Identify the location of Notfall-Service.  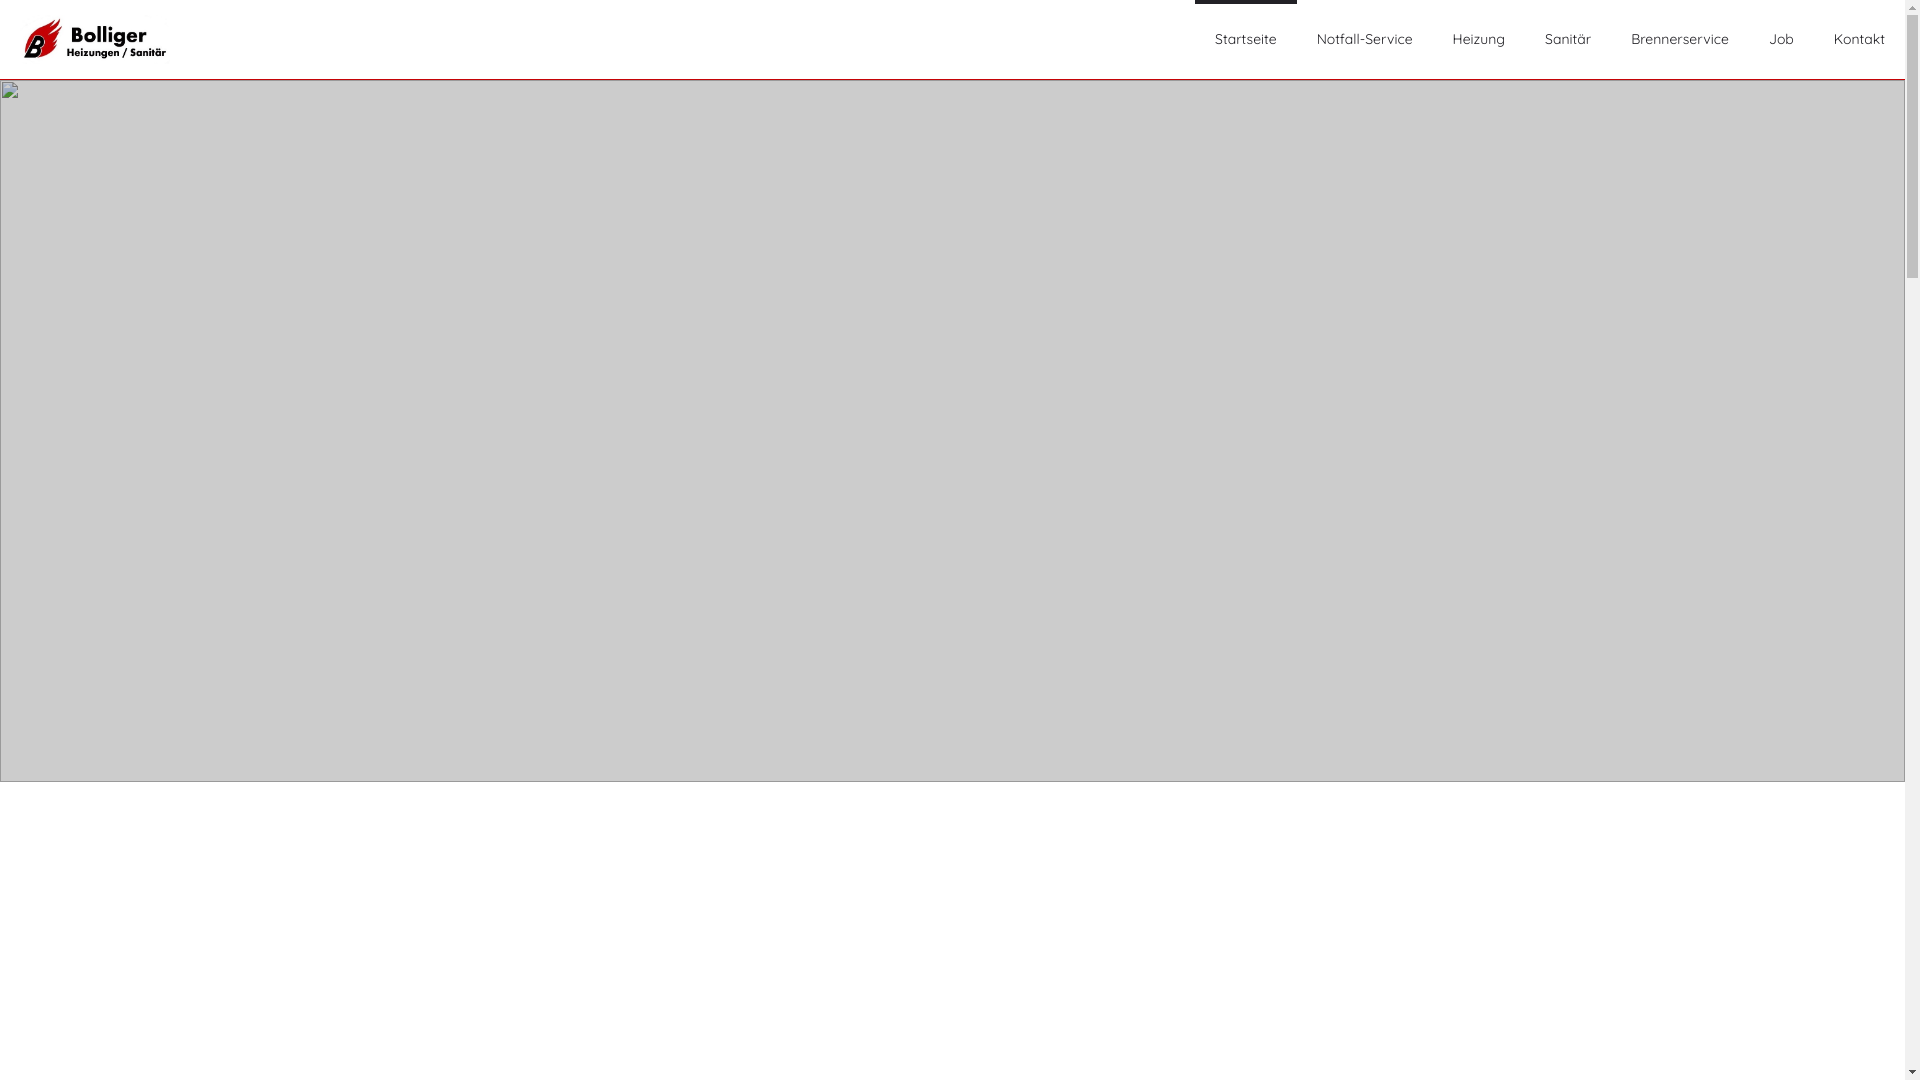
(1365, 40).